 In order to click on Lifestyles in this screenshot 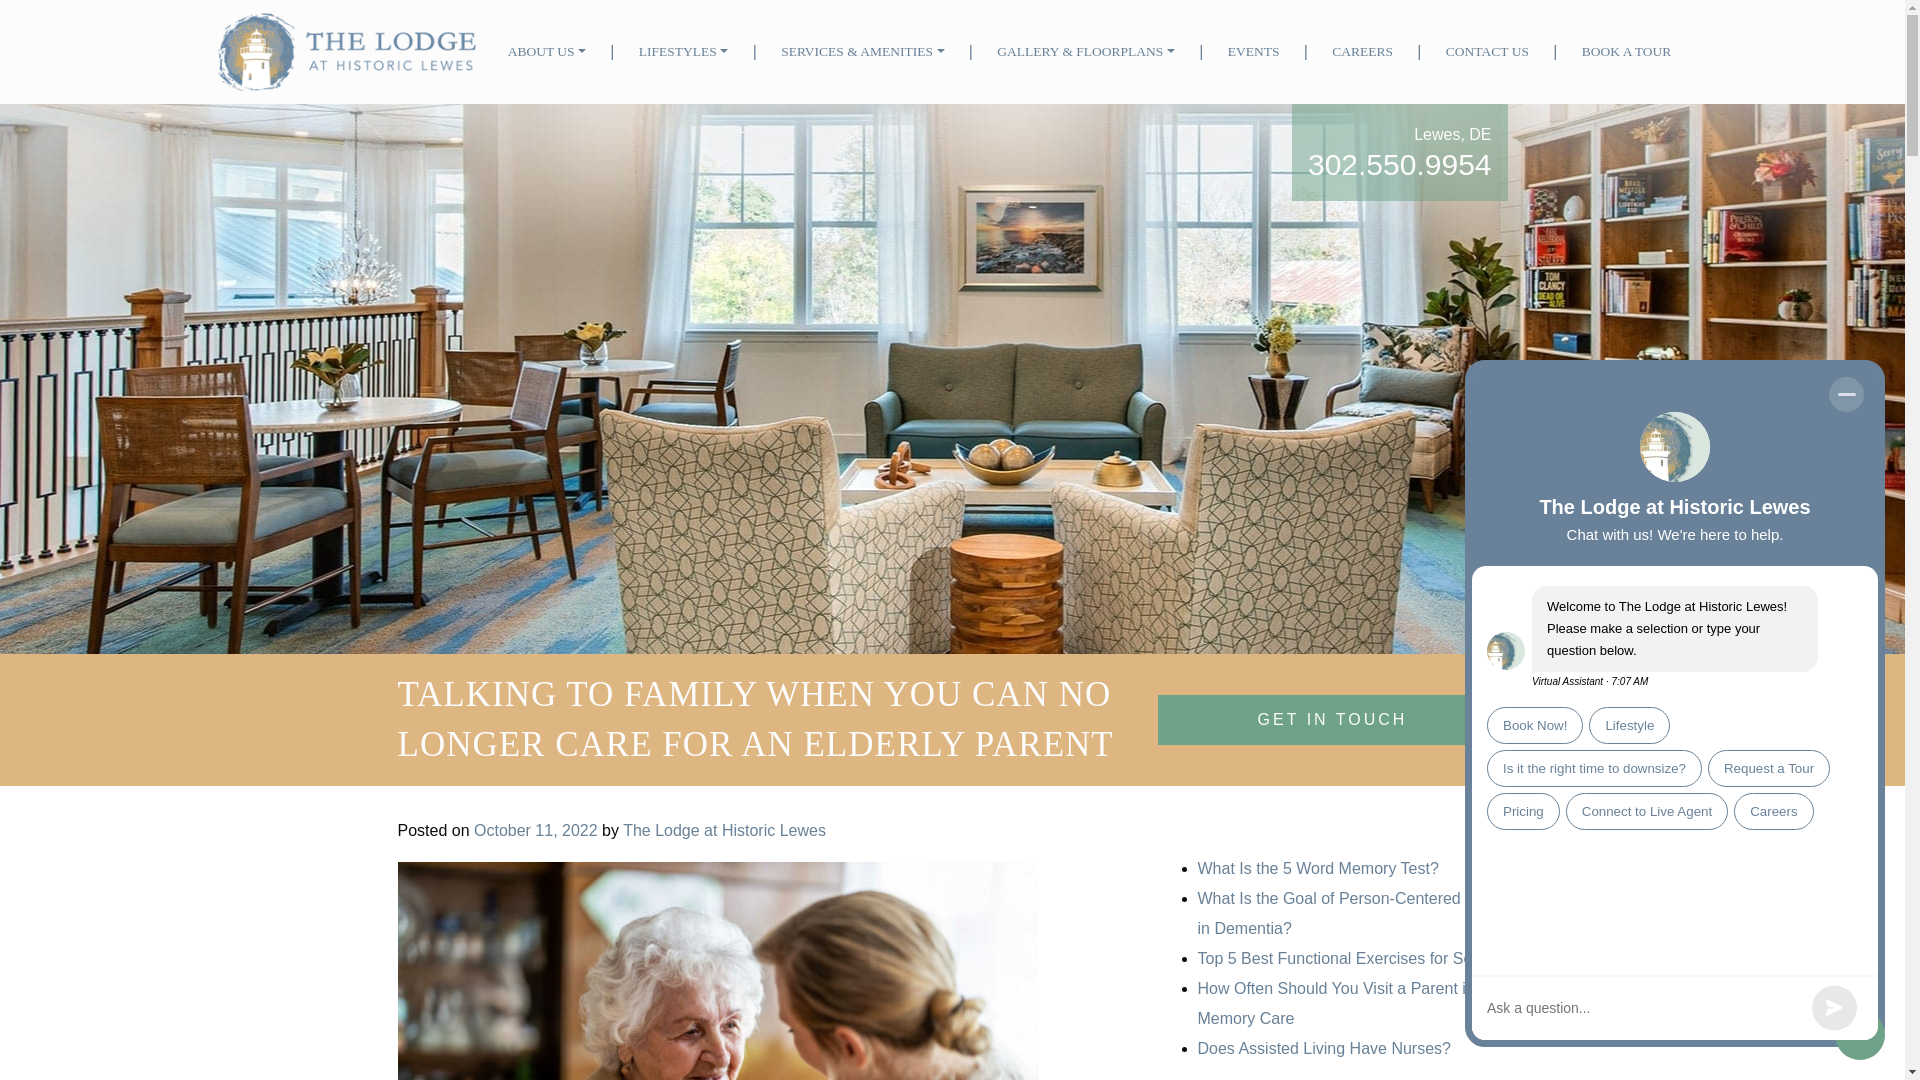, I will do `click(683, 52)`.